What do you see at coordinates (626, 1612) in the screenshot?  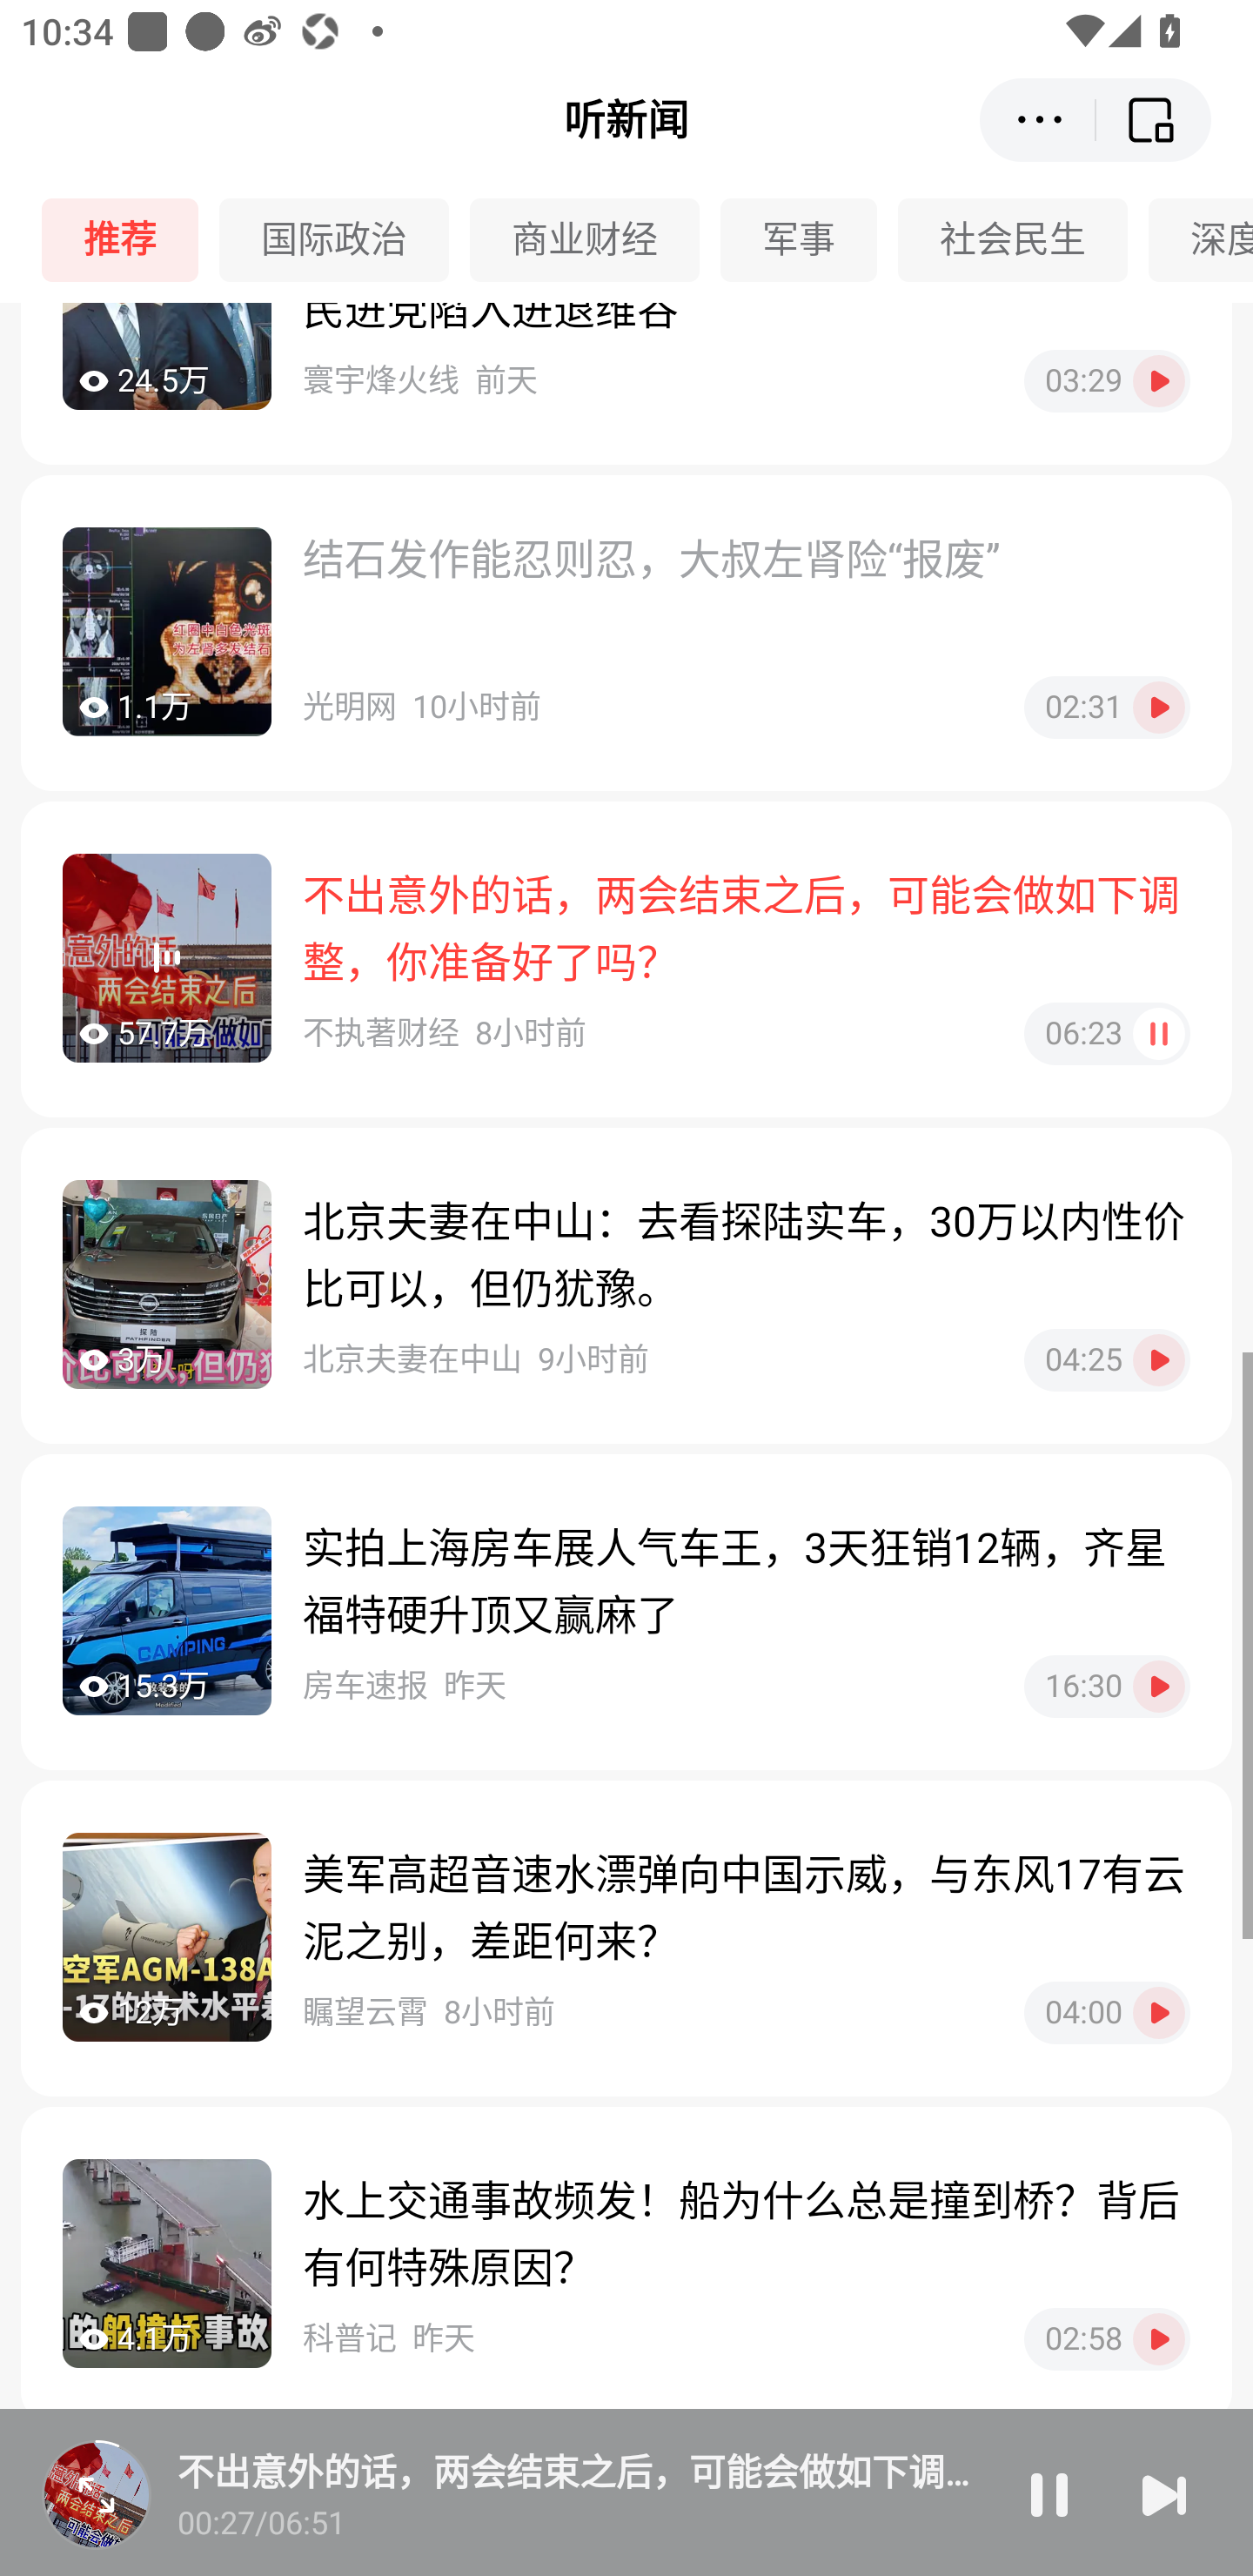 I see `15.3万 实拍上海房车展人气车王，3天狂销12辆，齐星福特硬升顶又赢麻了 房车速报昨天 16:30` at bounding box center [626, 1612].